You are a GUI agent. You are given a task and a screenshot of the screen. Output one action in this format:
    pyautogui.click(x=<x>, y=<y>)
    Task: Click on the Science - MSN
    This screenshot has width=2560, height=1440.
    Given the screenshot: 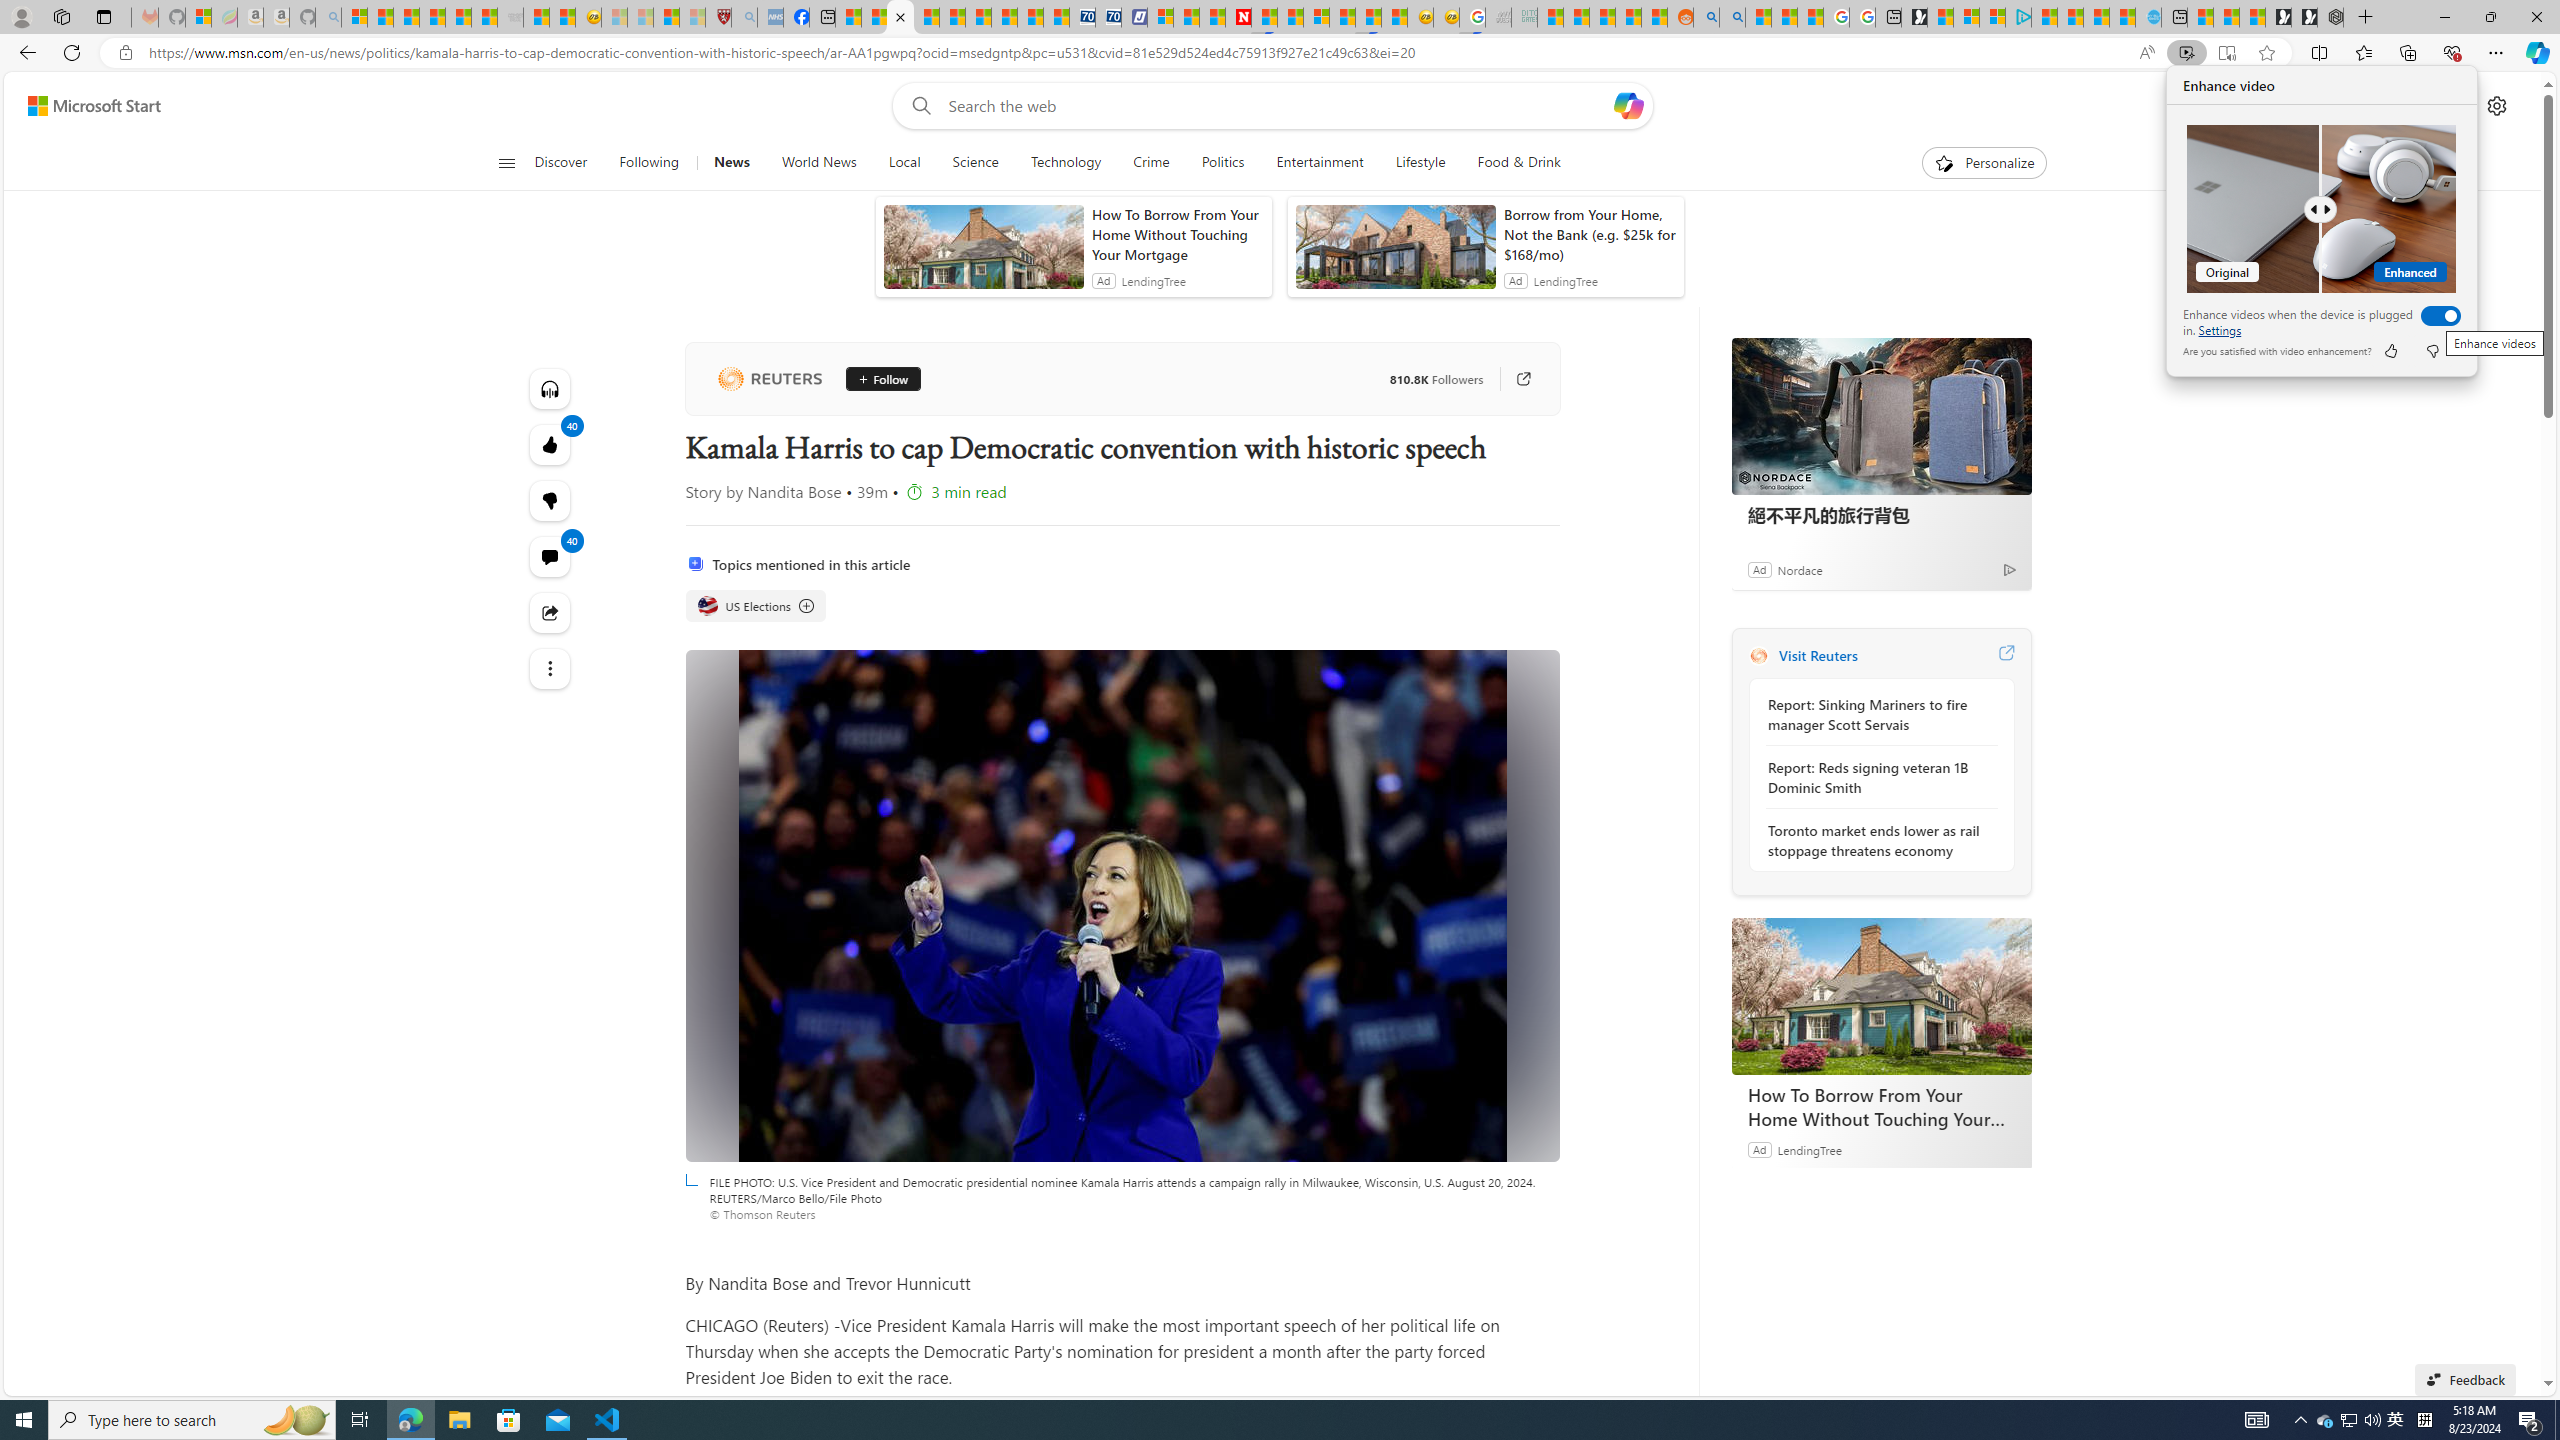 What is the action you would take?
    pyautogui.click(x=666, y=17)
    